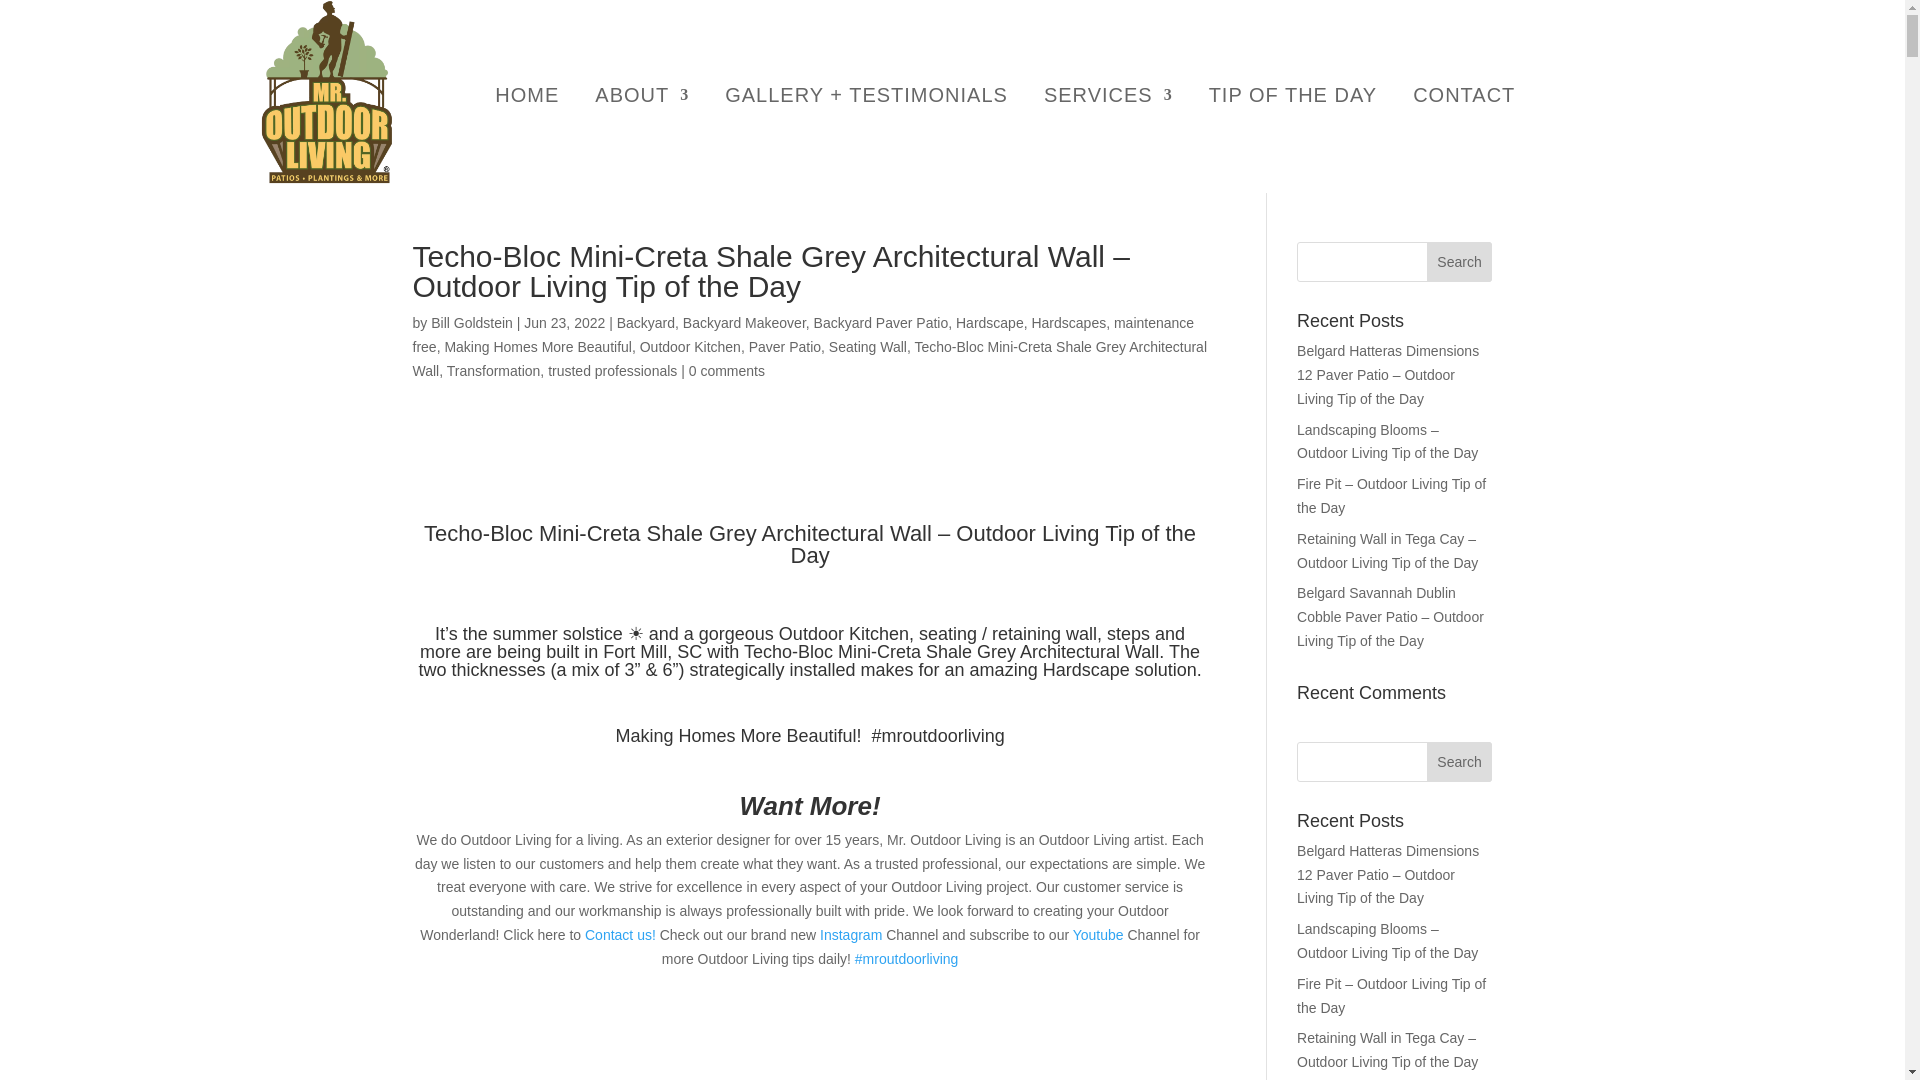 This screenshot has height=1080, width=1920. What do you see at coordinates (990, 322) in the screenshot?
I see `Hardscape` at bounding box center [990, 322].